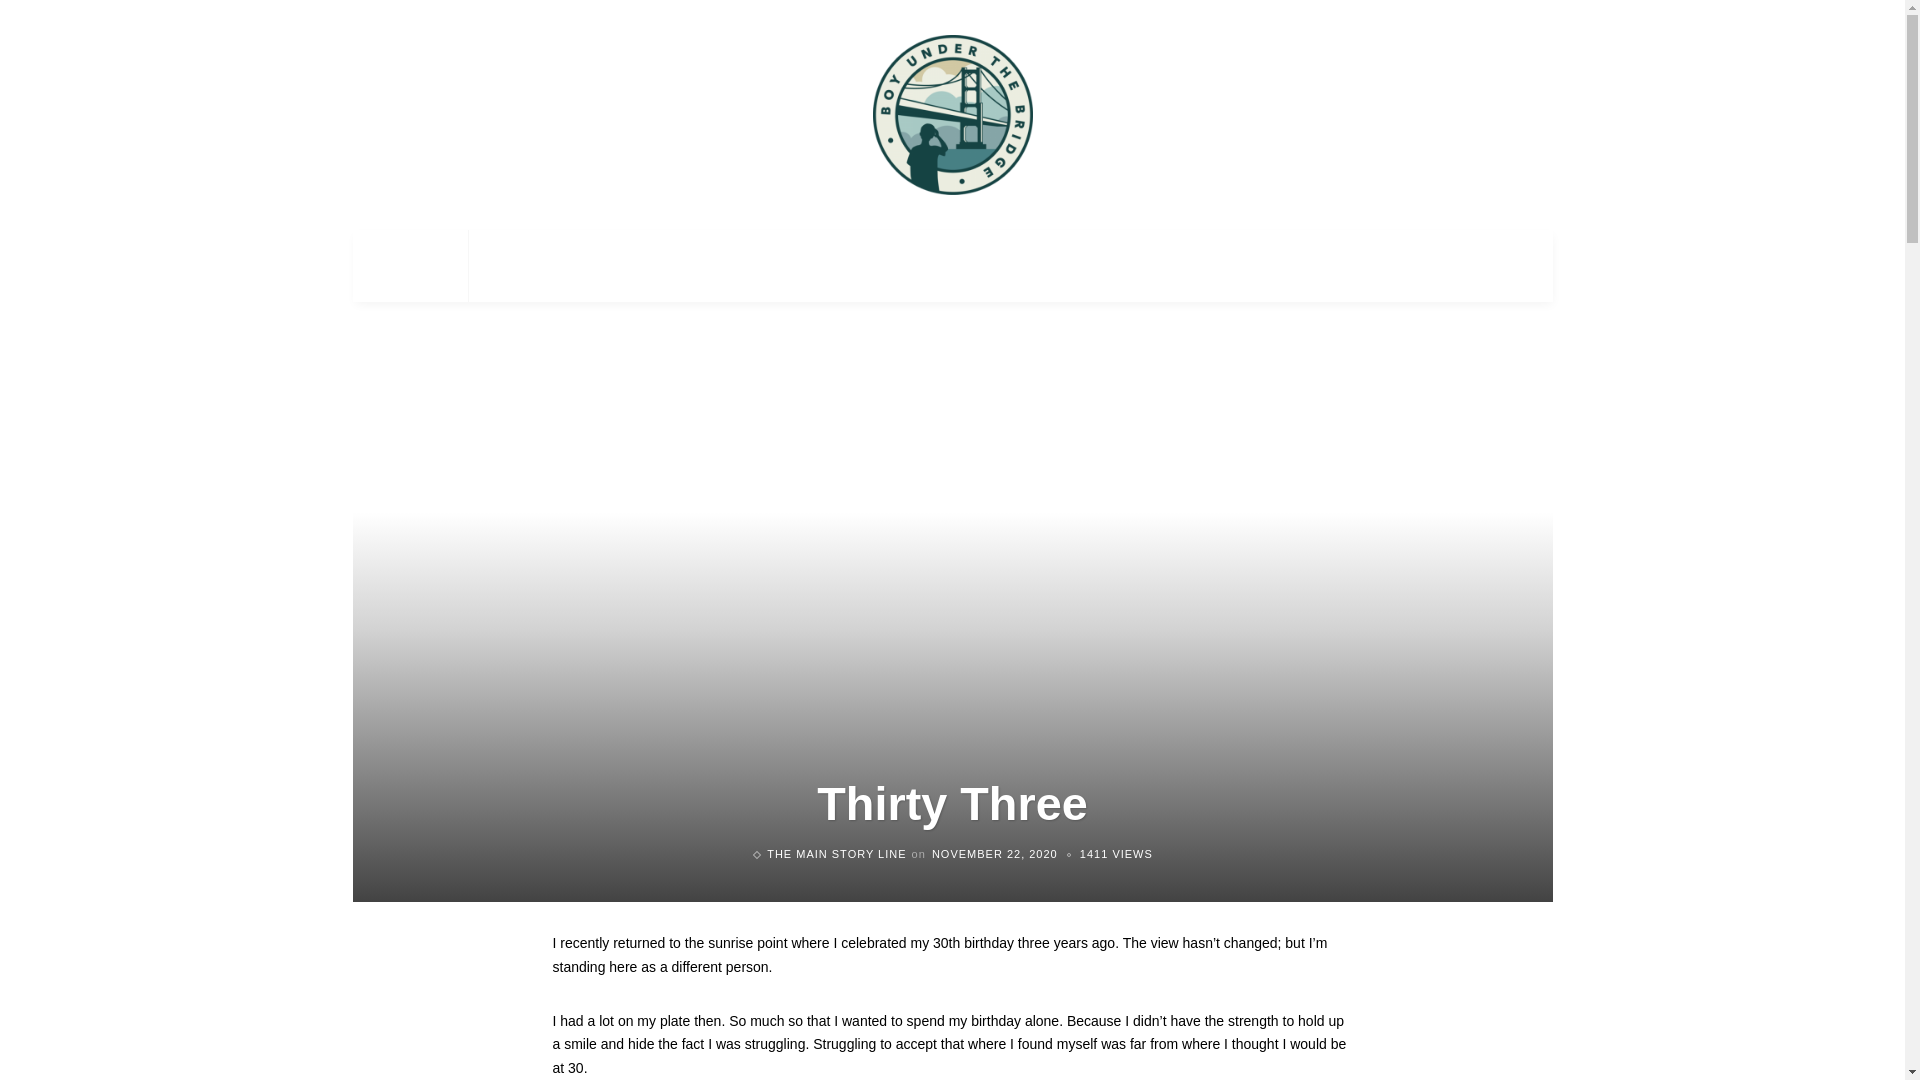  Describe the element at coordinates (637, 266) in the screenshot. I see `BLOG` at that location.